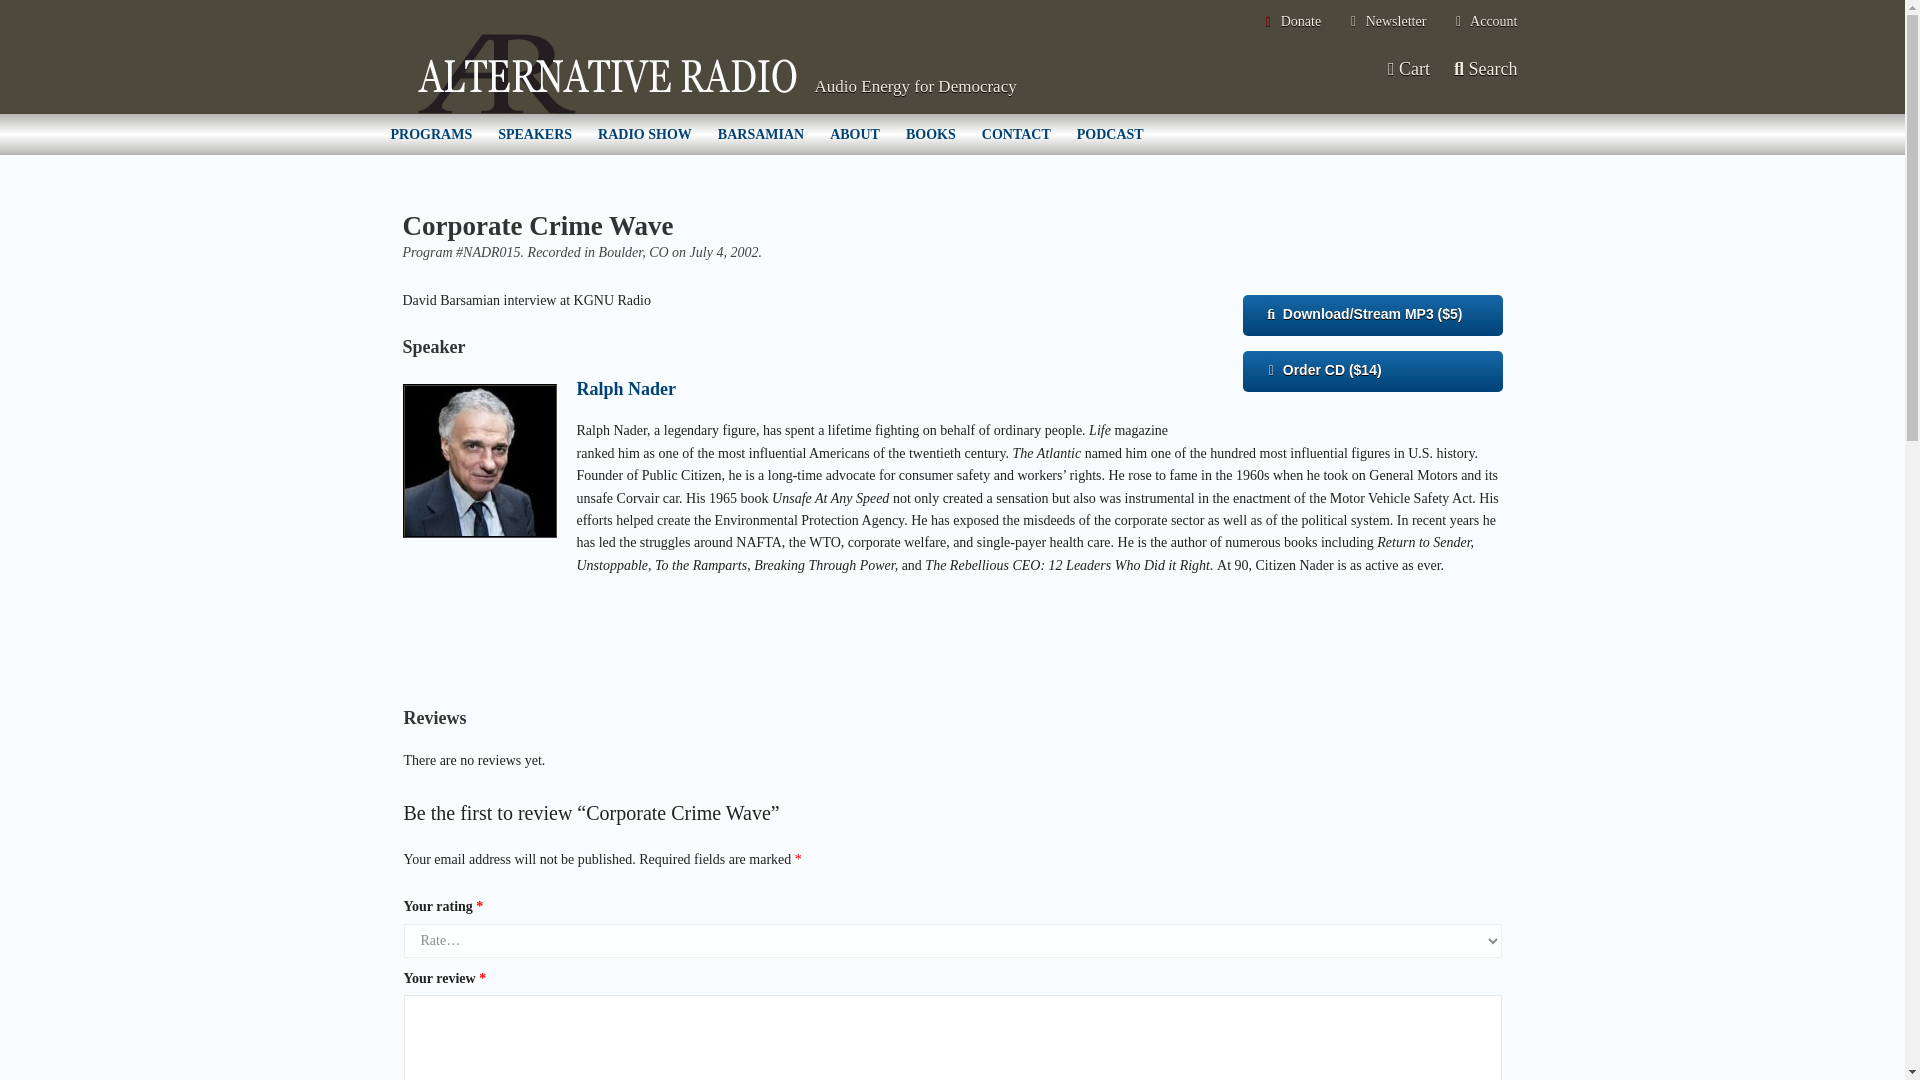 The height and width of the screenshot is (1080, 1920). I want to click on Account, so click(1484, 22).